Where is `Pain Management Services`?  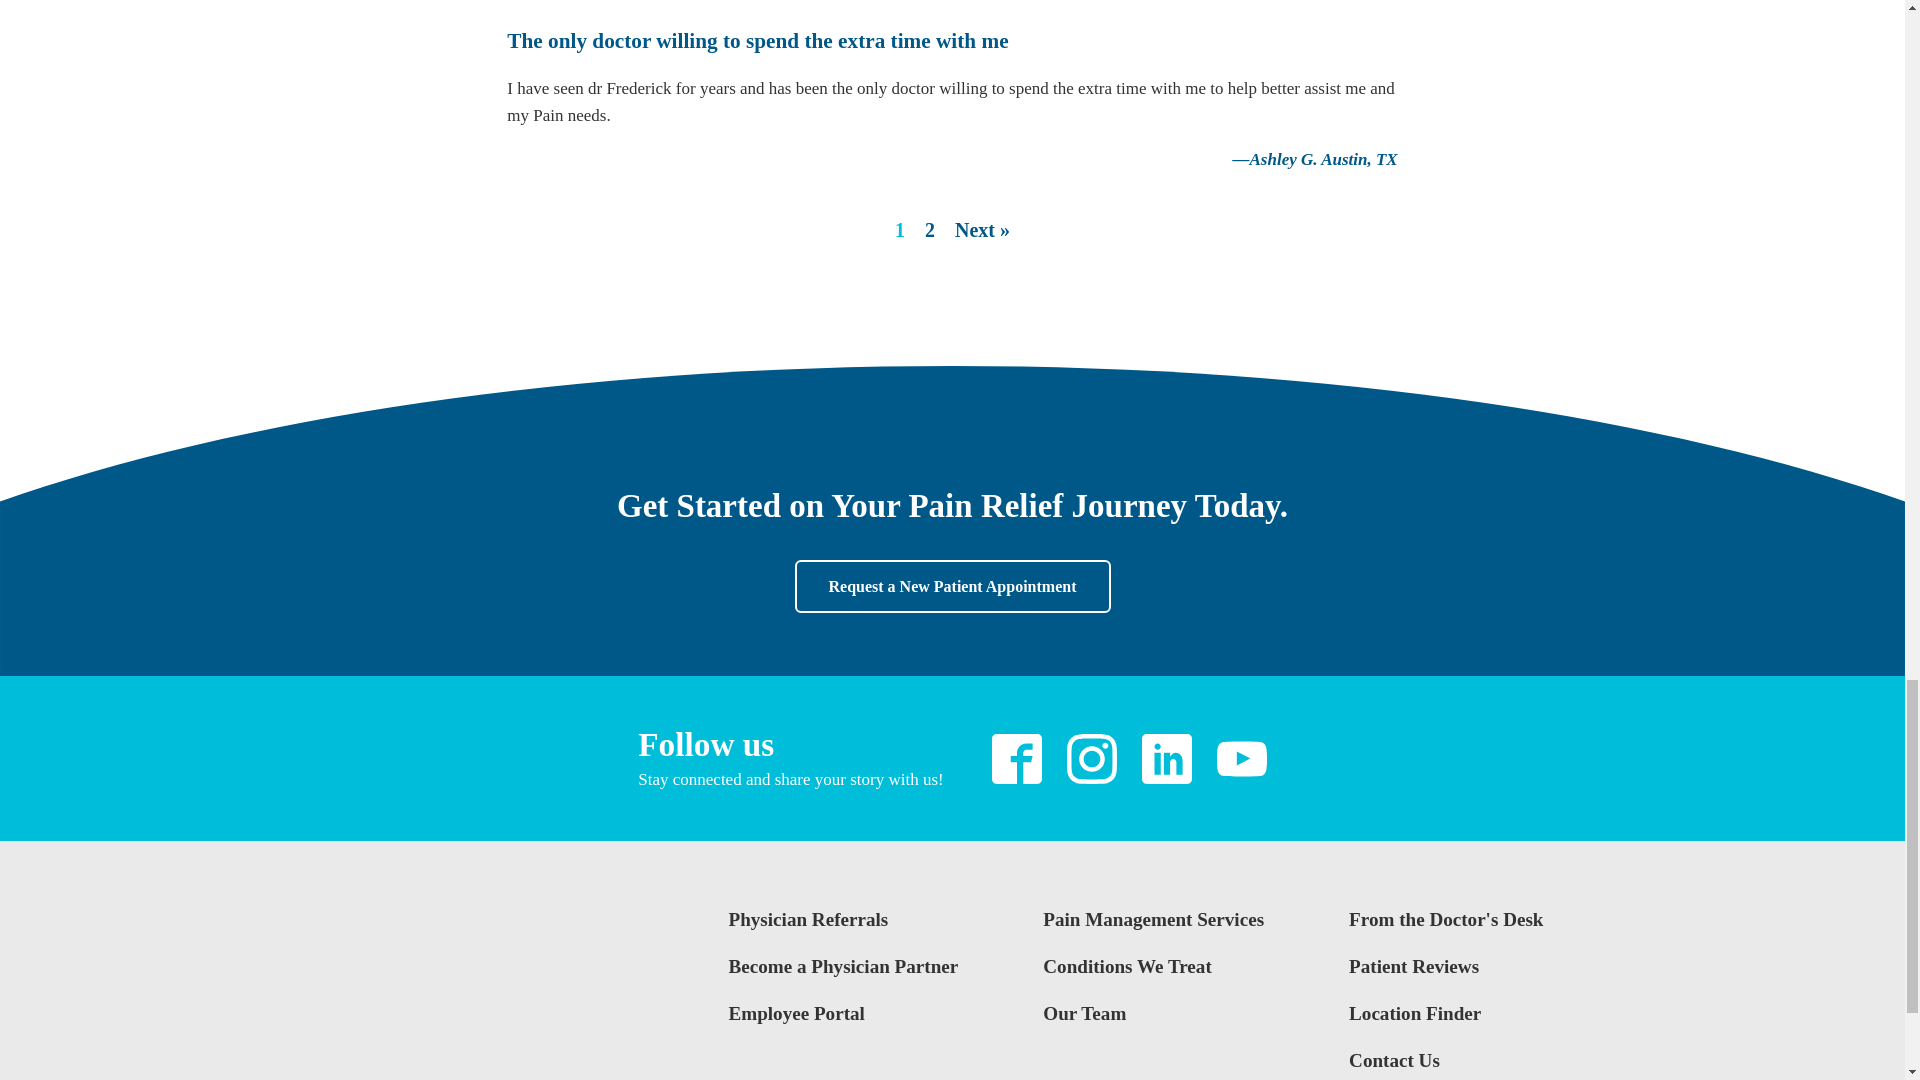
Pain Management Services is located at coordinates (1152, 928).